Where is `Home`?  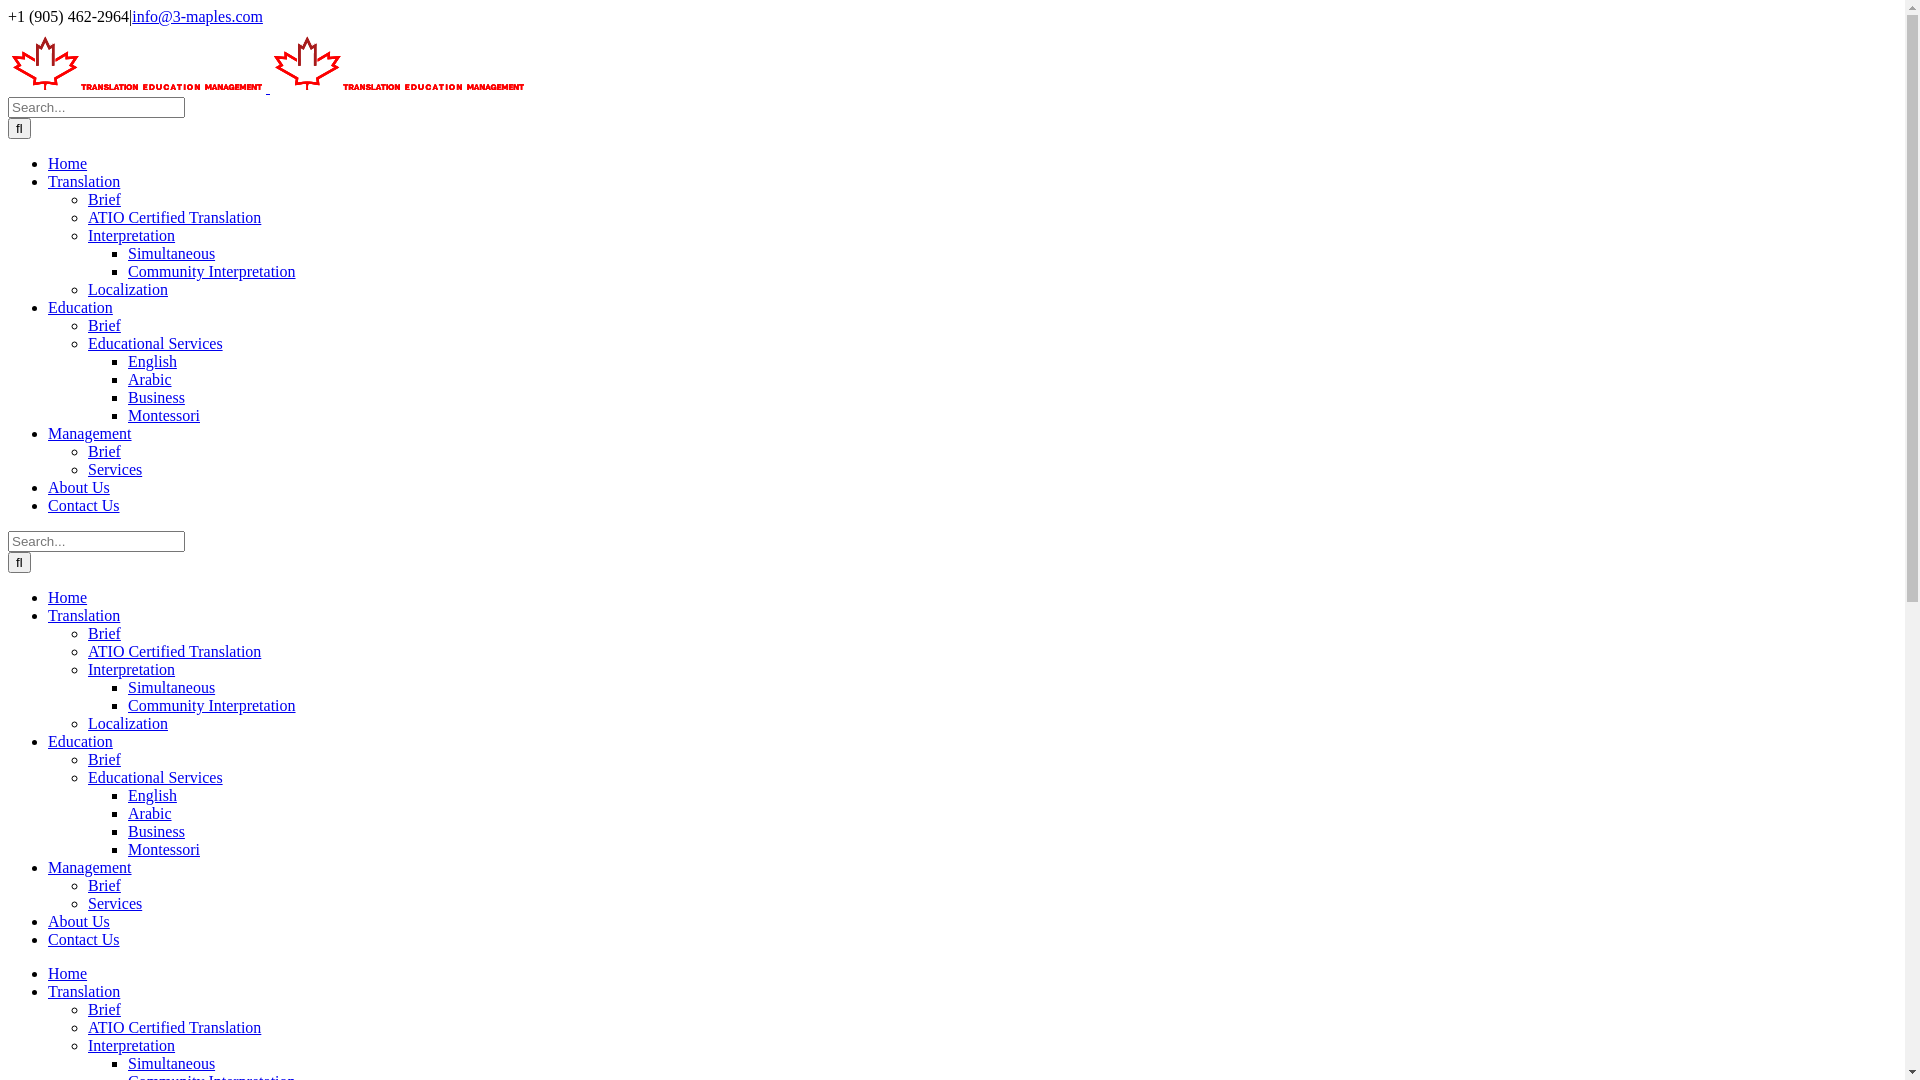 Home is located at coordinates (68, 598).